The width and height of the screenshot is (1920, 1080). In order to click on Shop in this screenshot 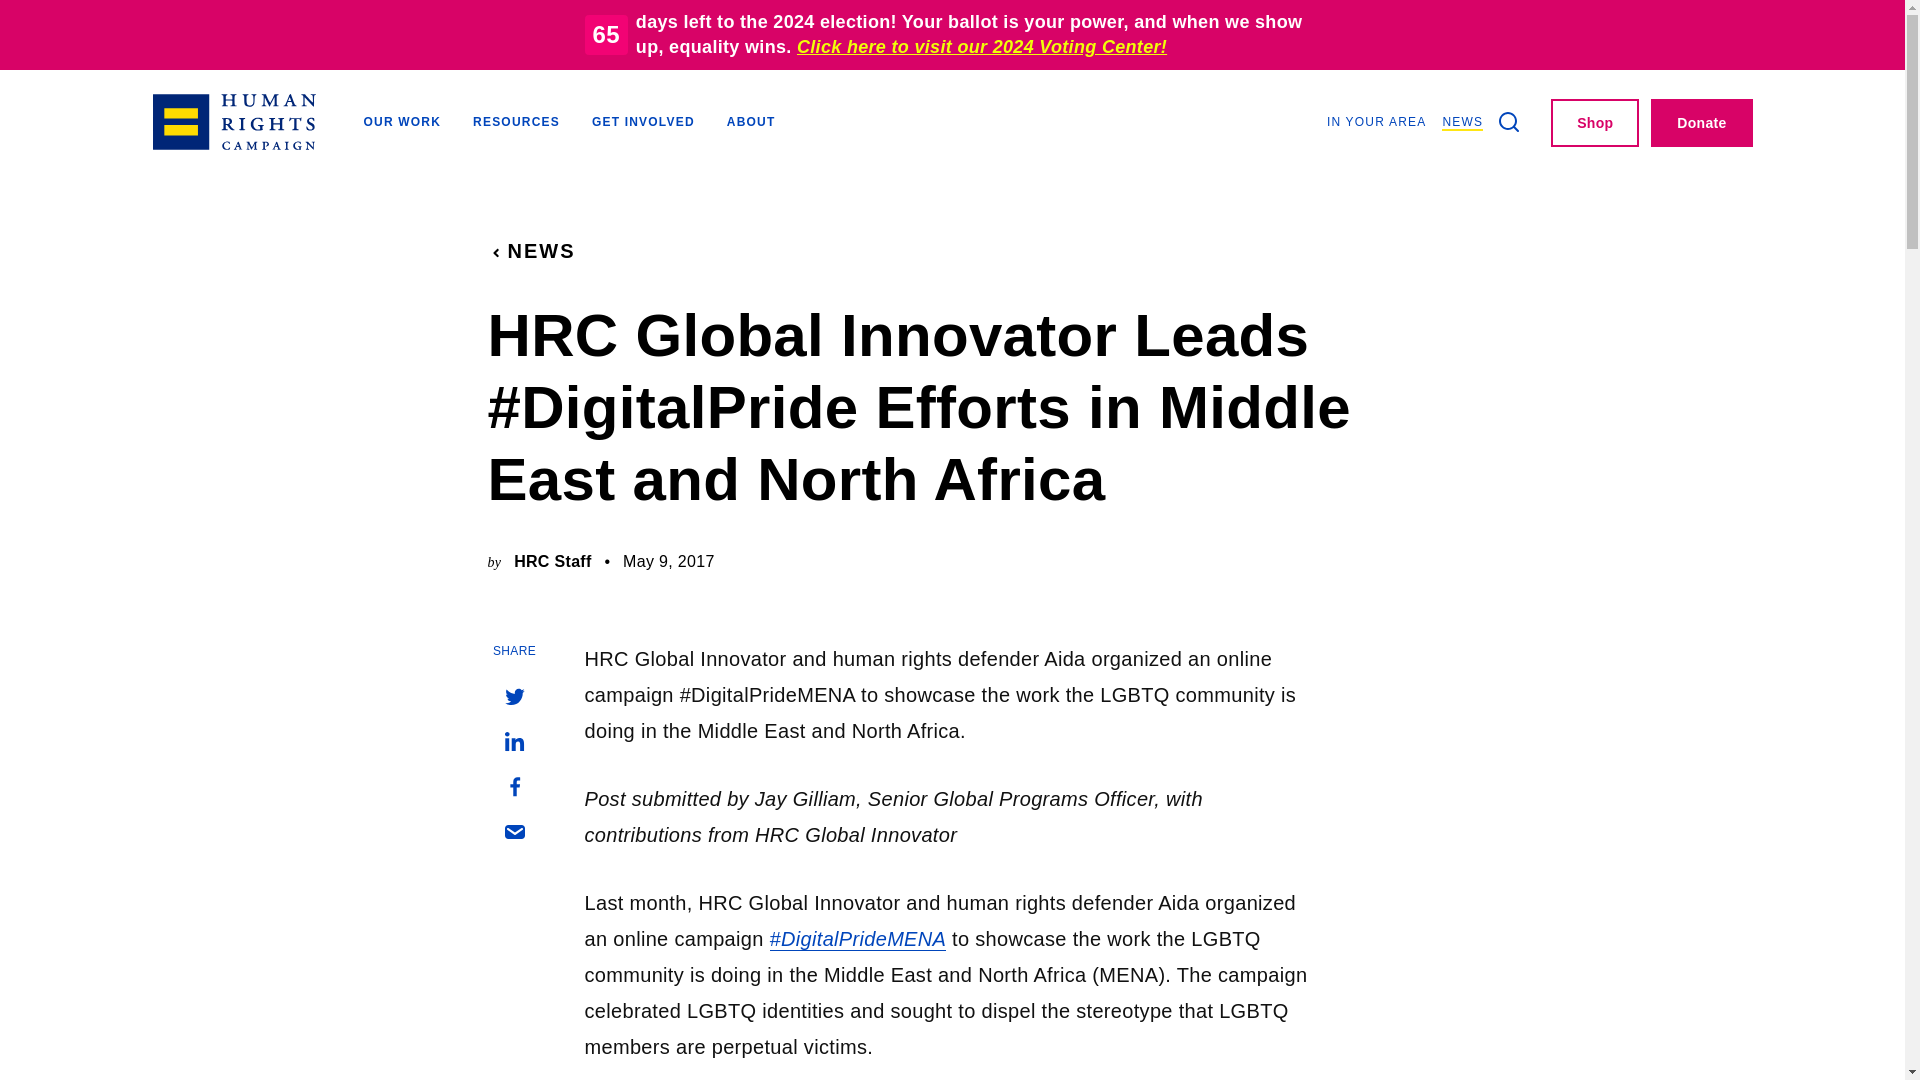, I will do `click(1595, 122)`.